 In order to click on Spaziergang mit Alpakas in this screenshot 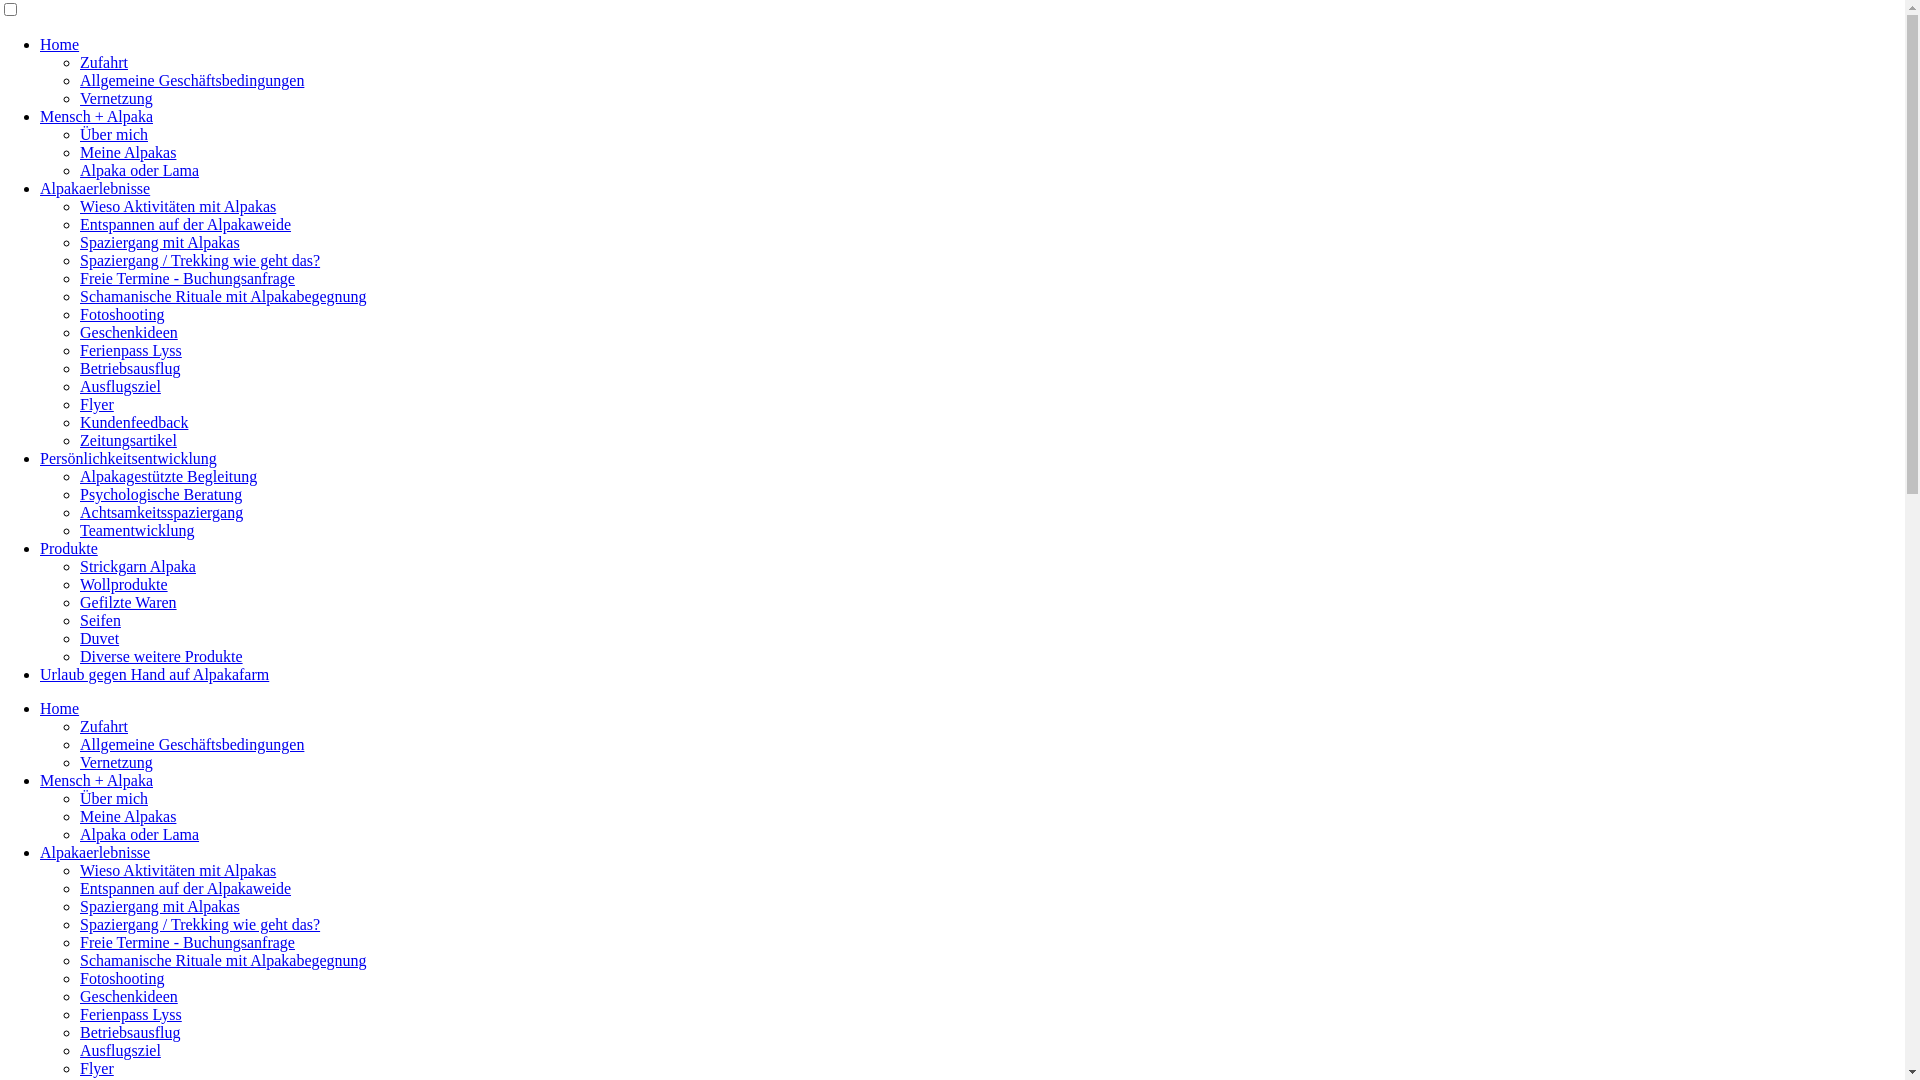, I will do `click(160, 242)`.